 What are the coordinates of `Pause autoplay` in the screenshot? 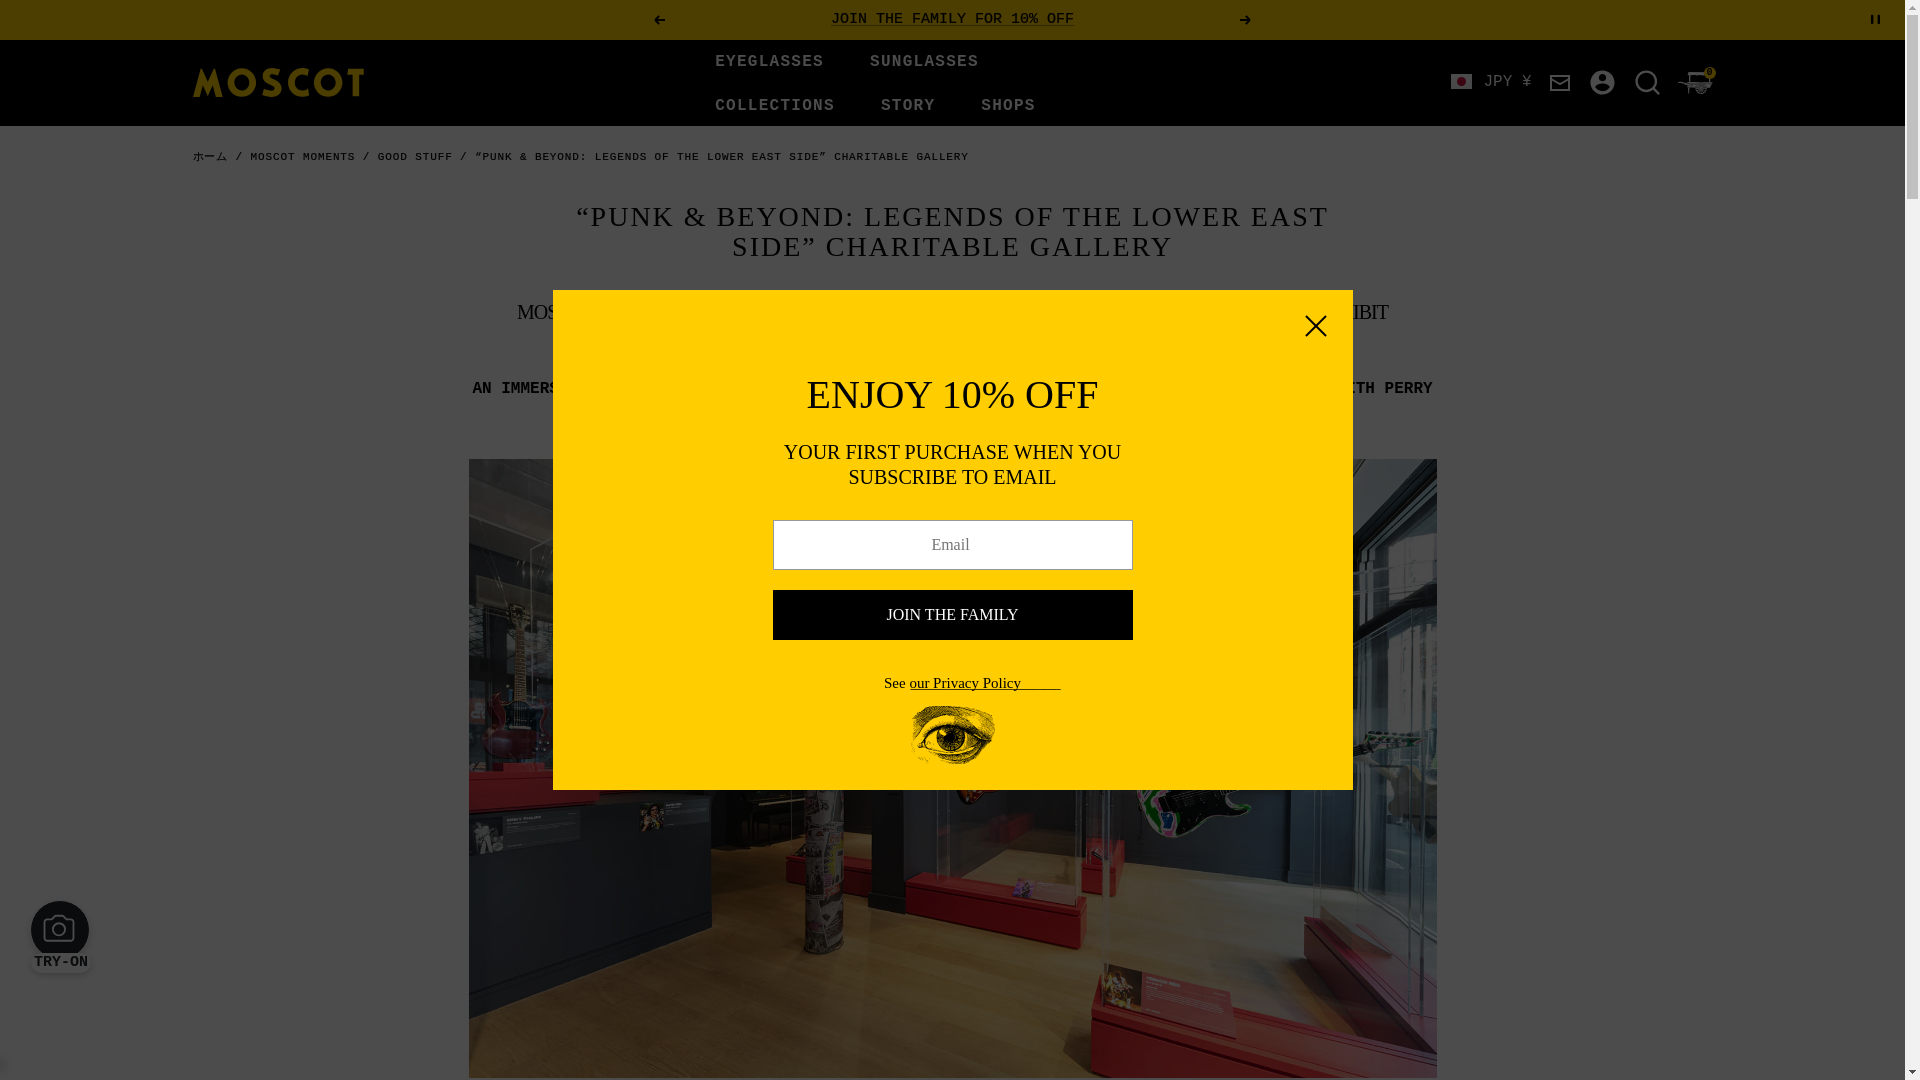 It's located at (1876, 19).